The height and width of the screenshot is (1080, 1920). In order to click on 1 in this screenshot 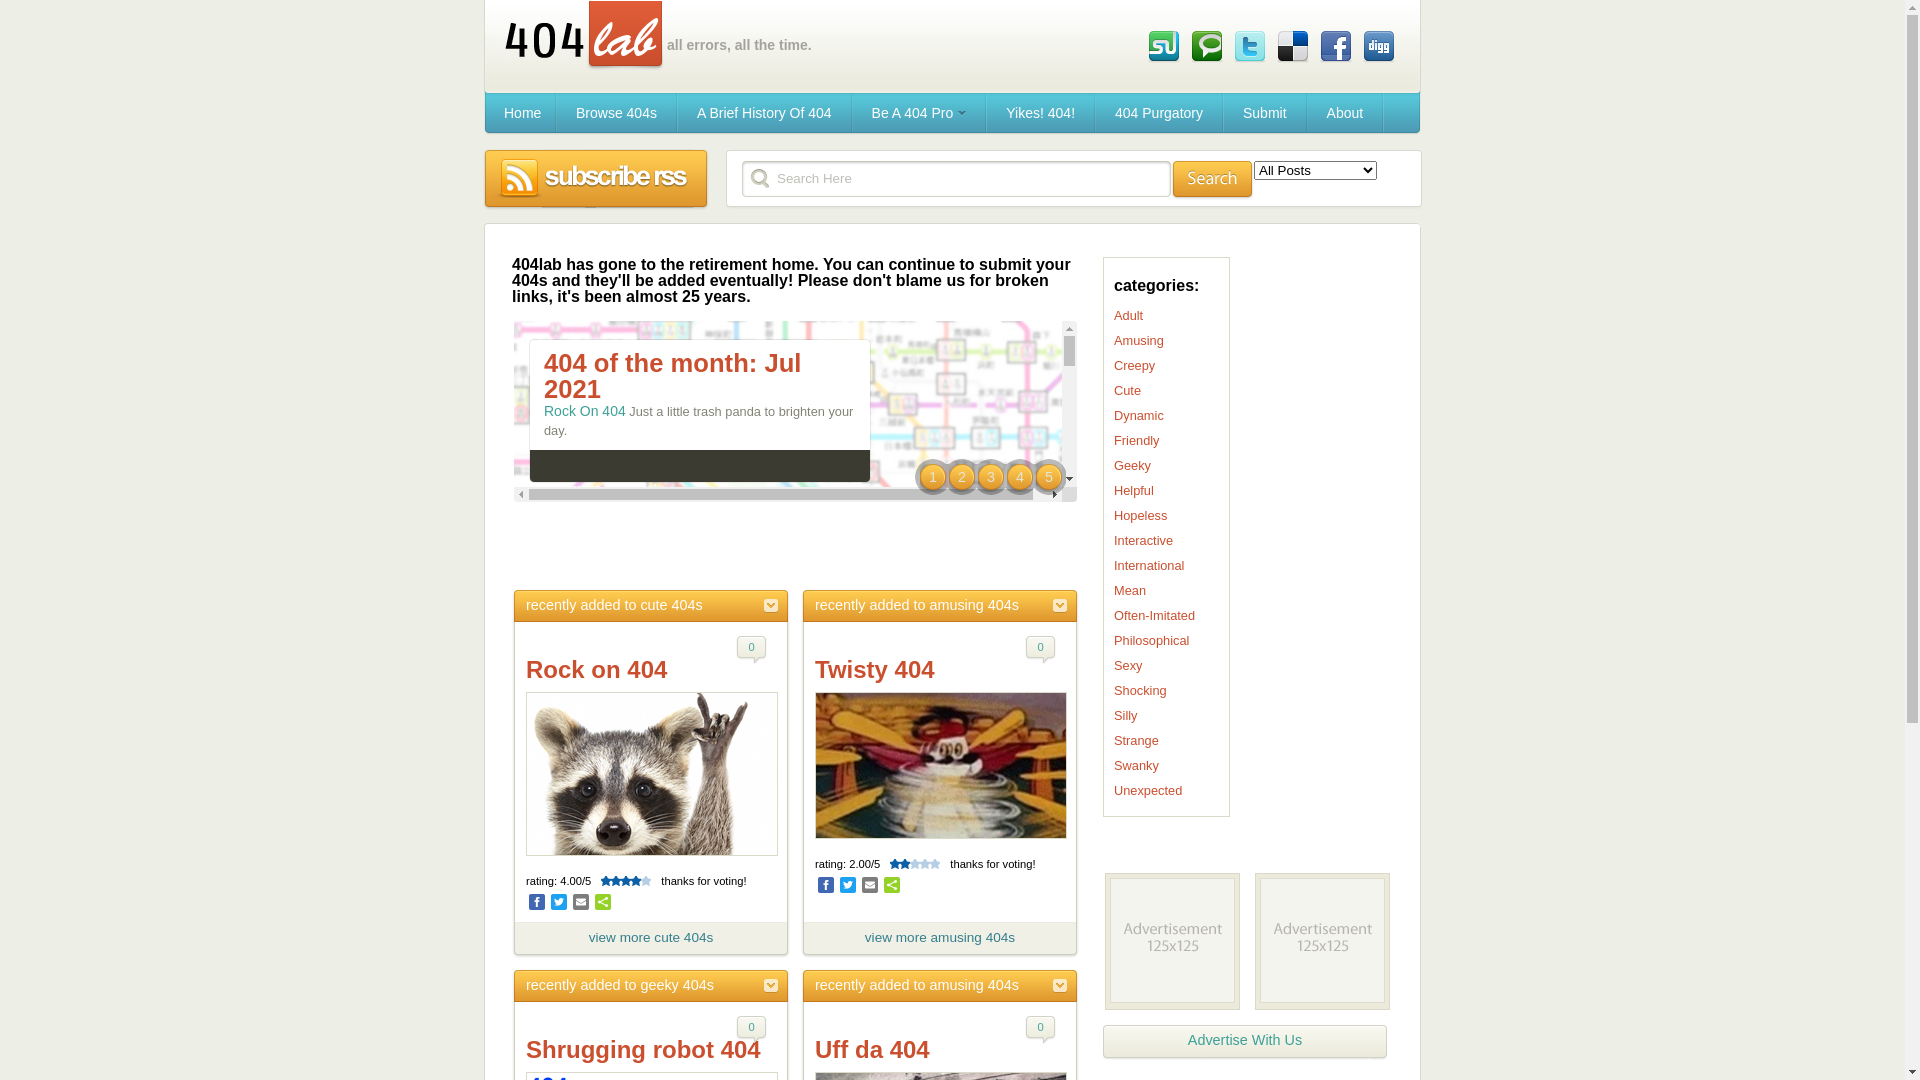, I will do `click(933, 478)`.